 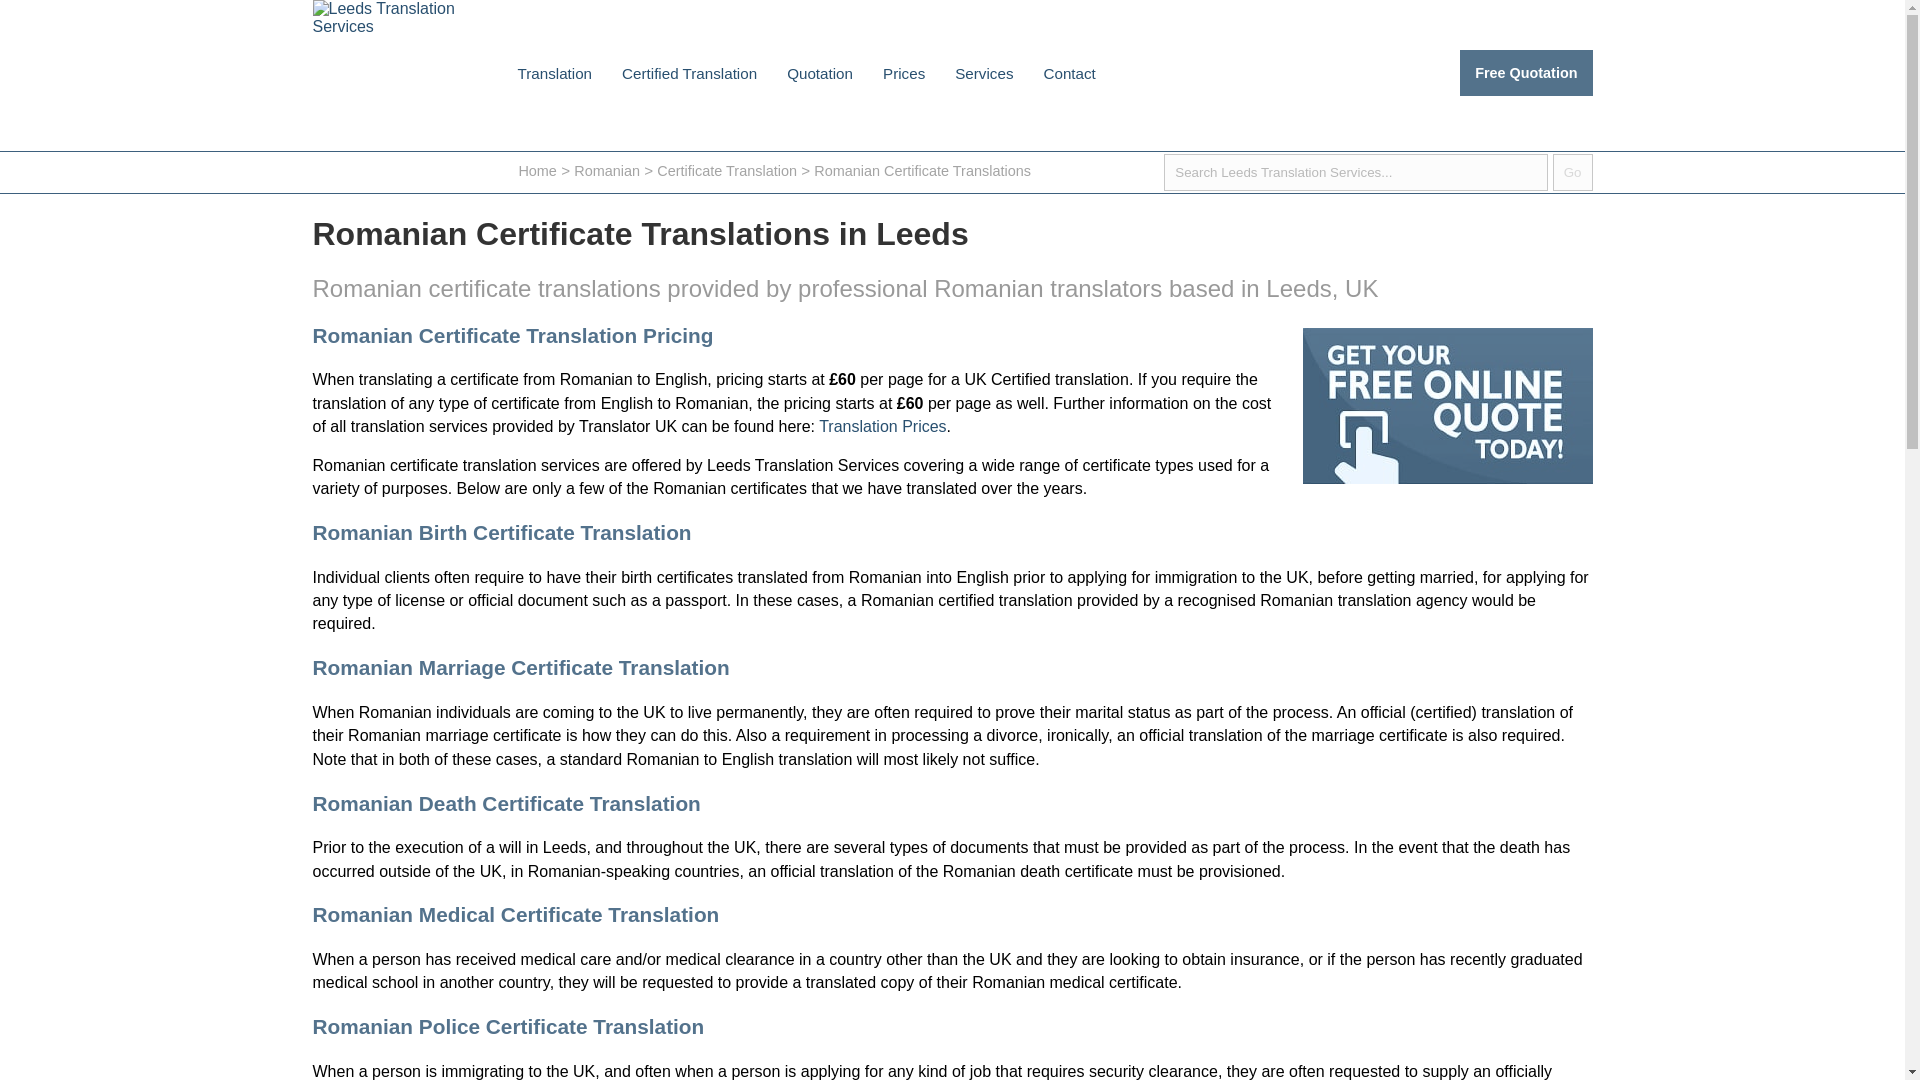 What do you see at coordinates (922, 171) in the screenshot?
I see `Romanian Certificate Translations` at bounding box center [922, 171].